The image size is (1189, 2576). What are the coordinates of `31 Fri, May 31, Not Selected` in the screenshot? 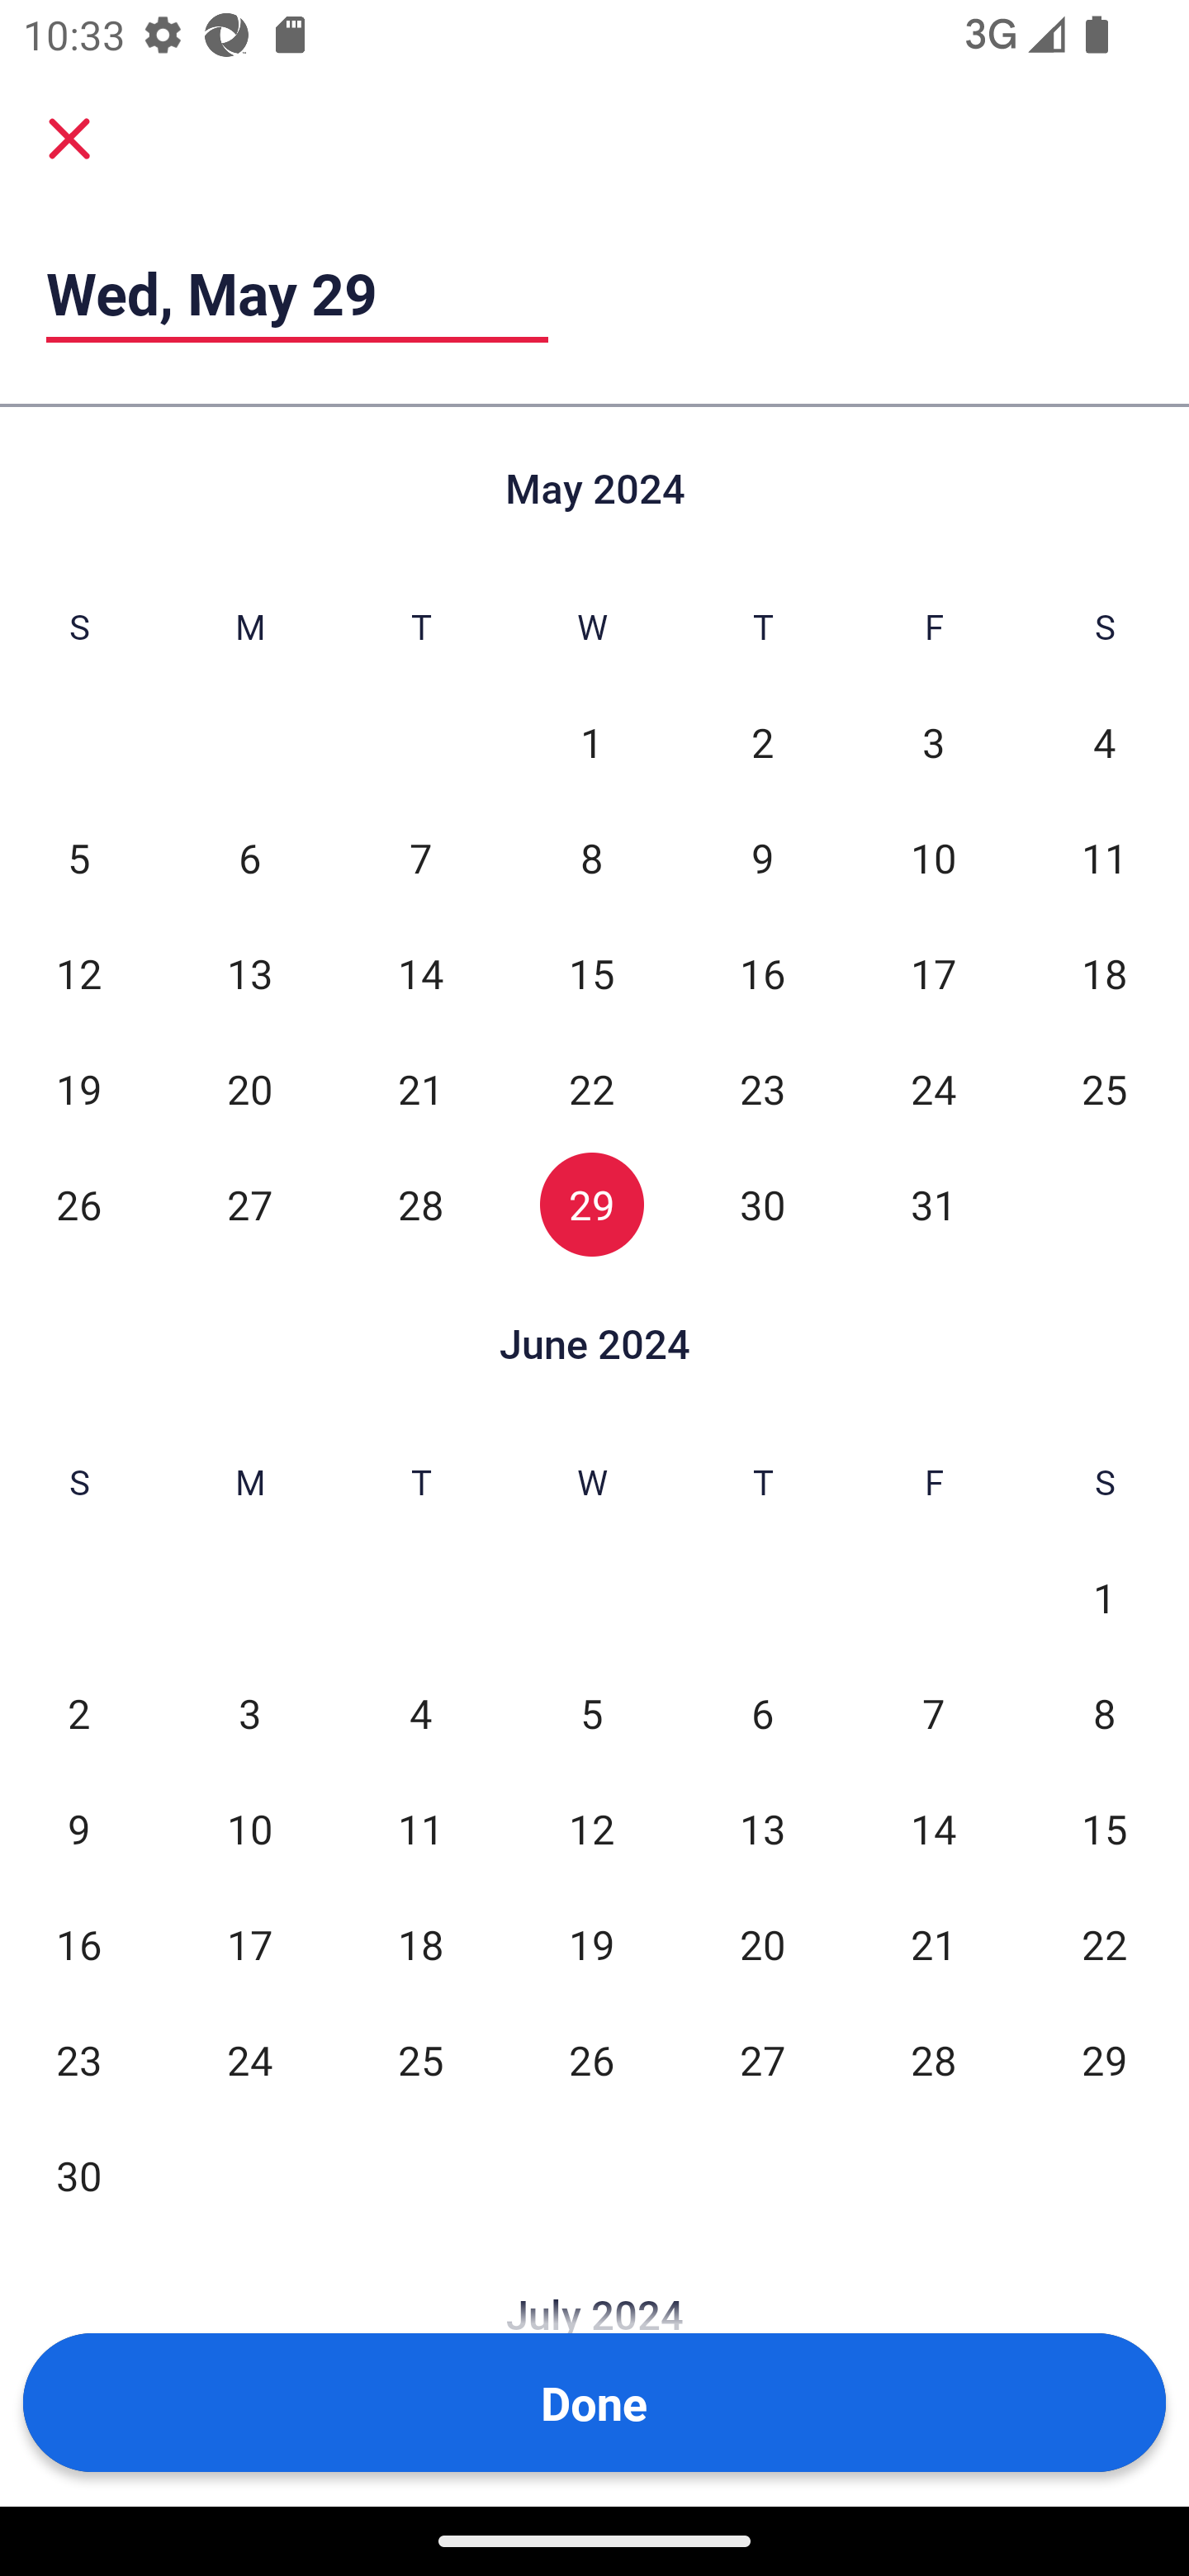 It's located at (933, 1204).